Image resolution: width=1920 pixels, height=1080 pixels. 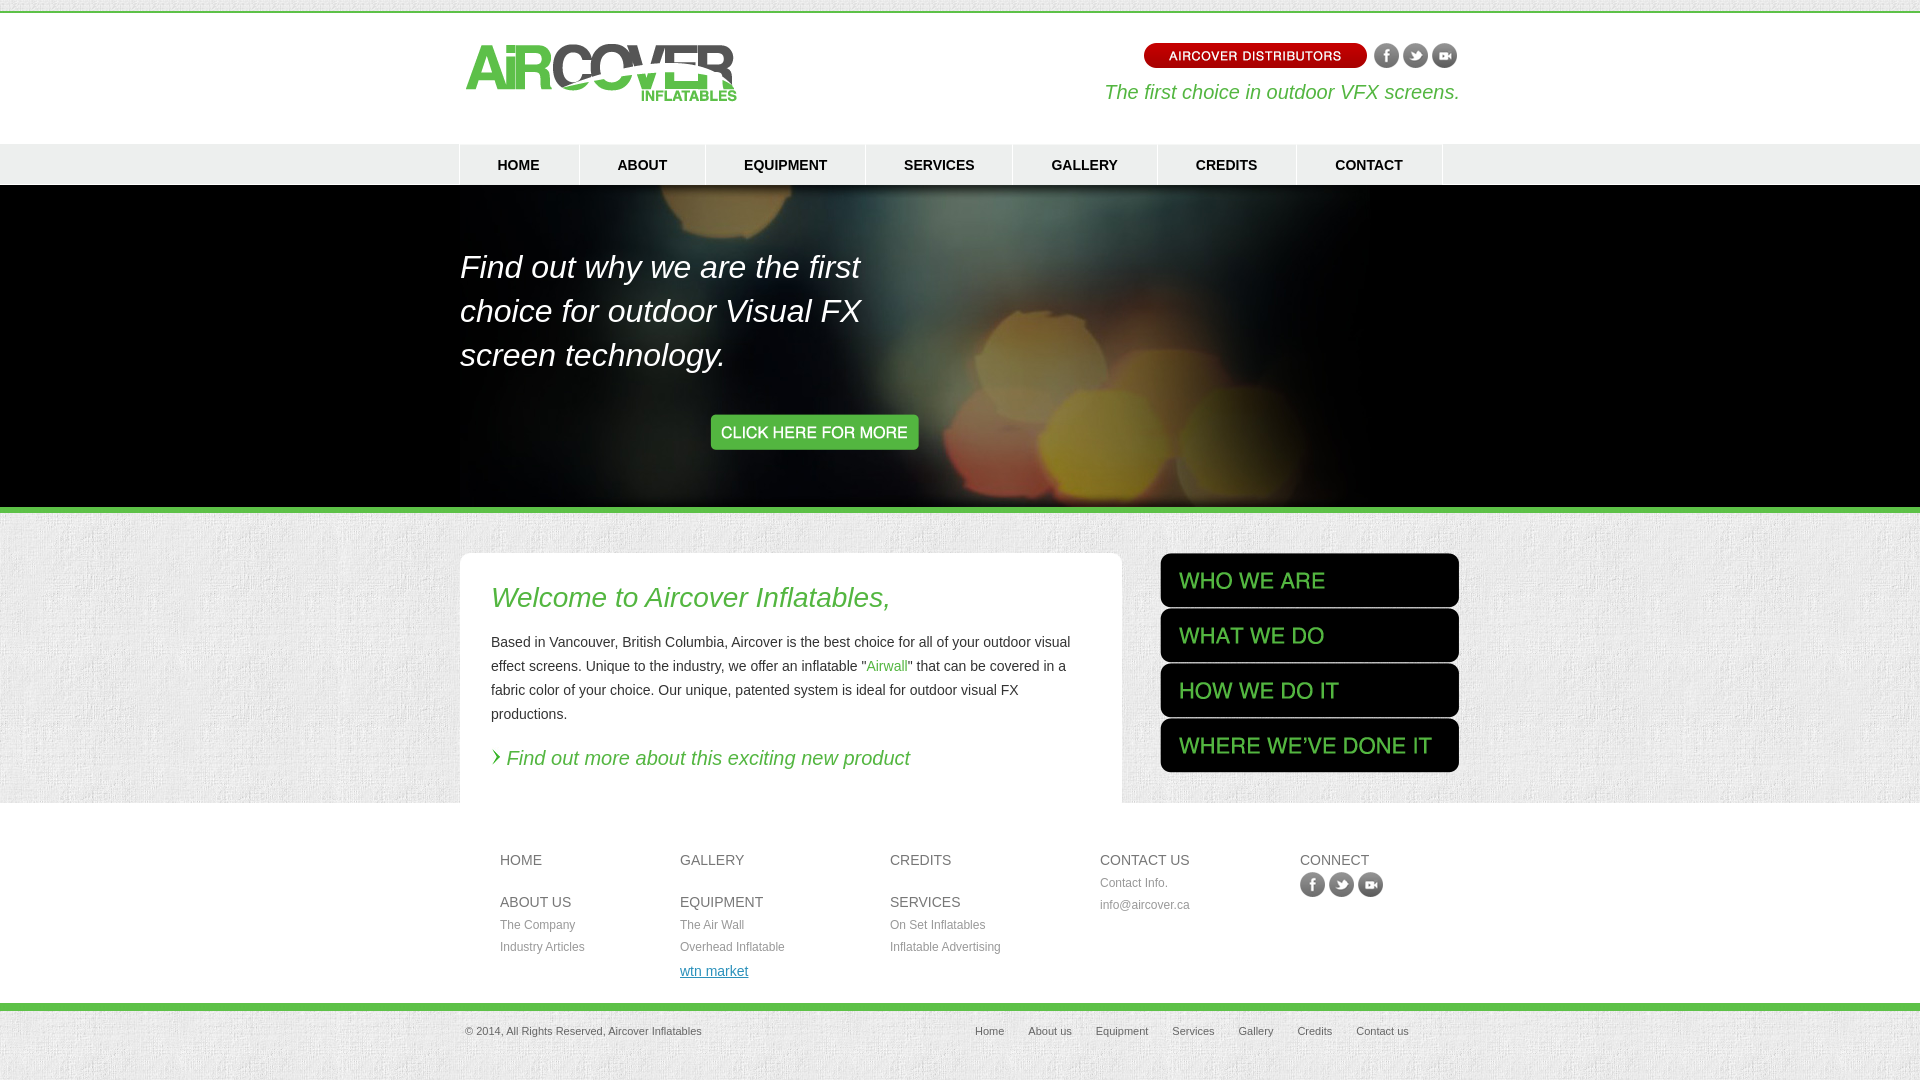 I want to click on EQUIPMENT, so click(x=722, y=902).